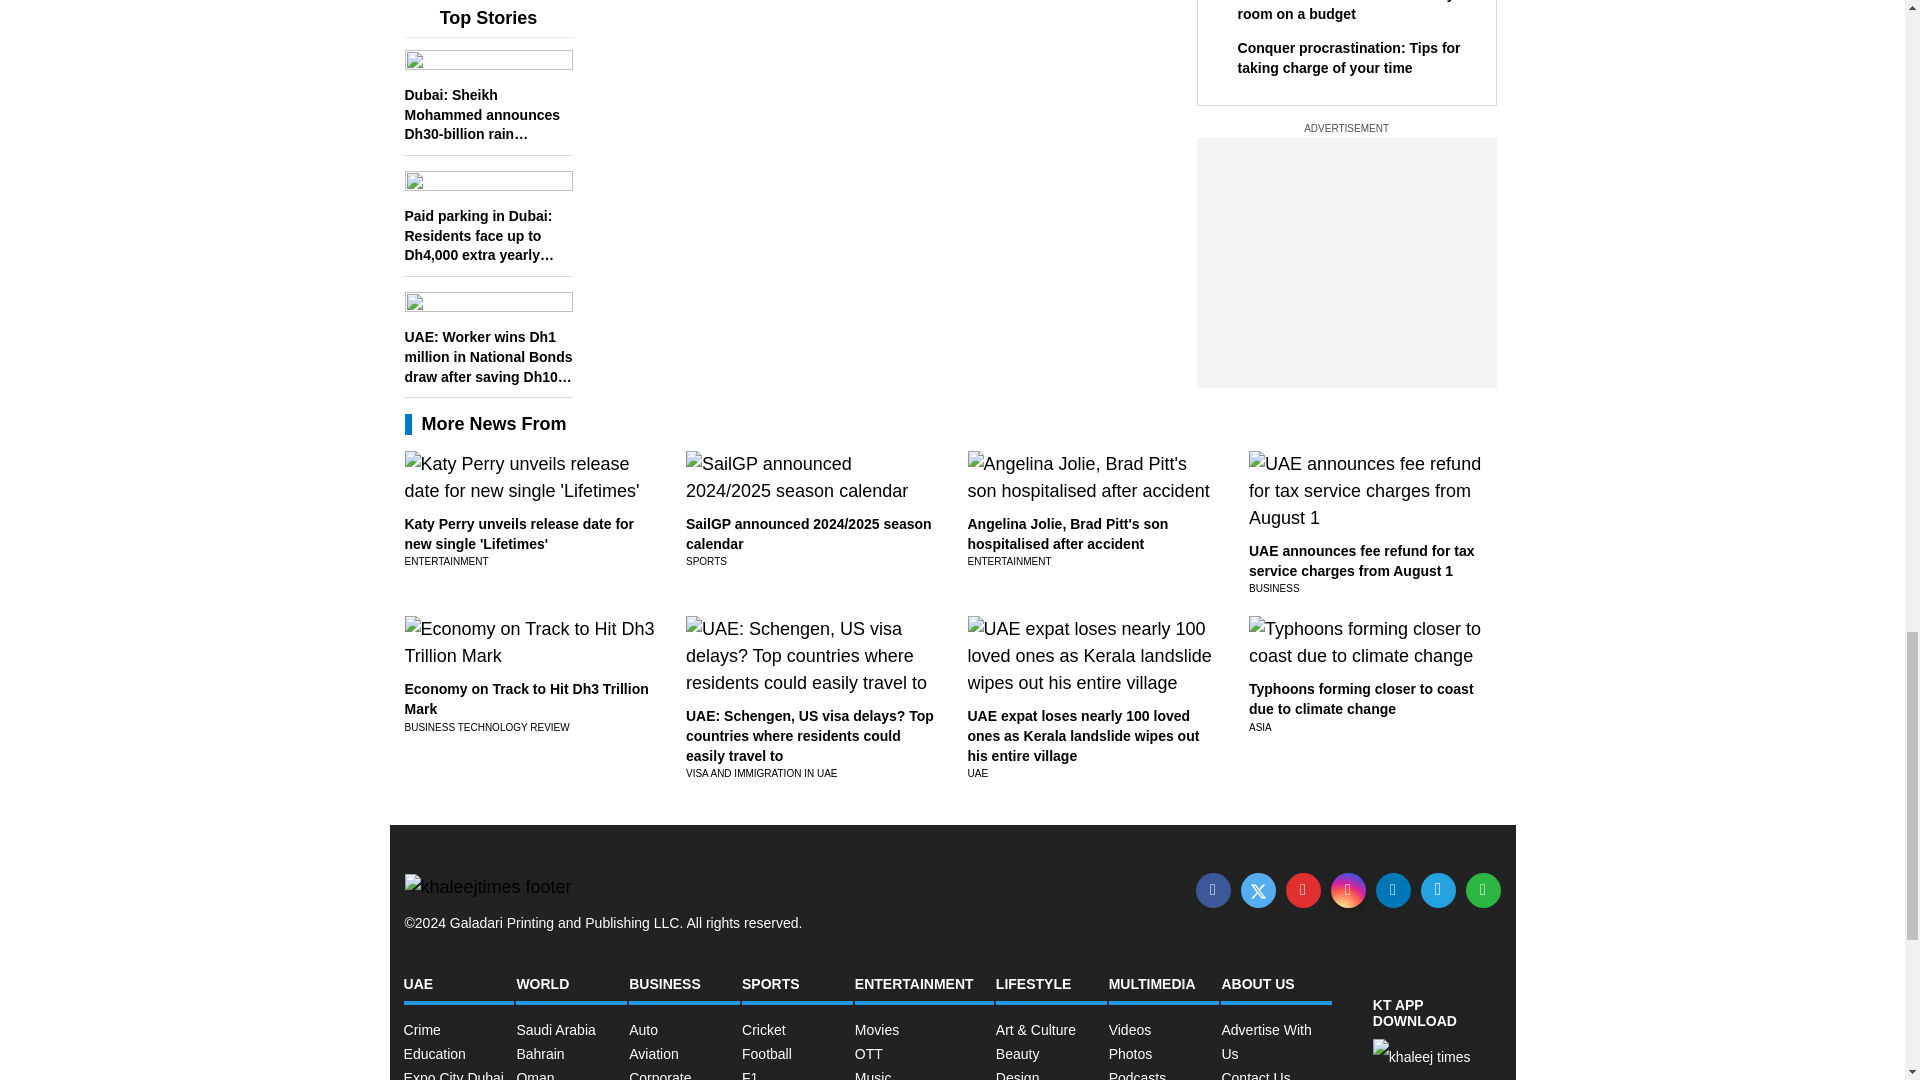 The height and width of the screenshot is (1080, 1920). What do you see at coordinates (1068, 534) in the screenshot?
I see `Angelina Jolie, Brad Pitt's son hospitalised after accident` at bounding box center [1068, 534].